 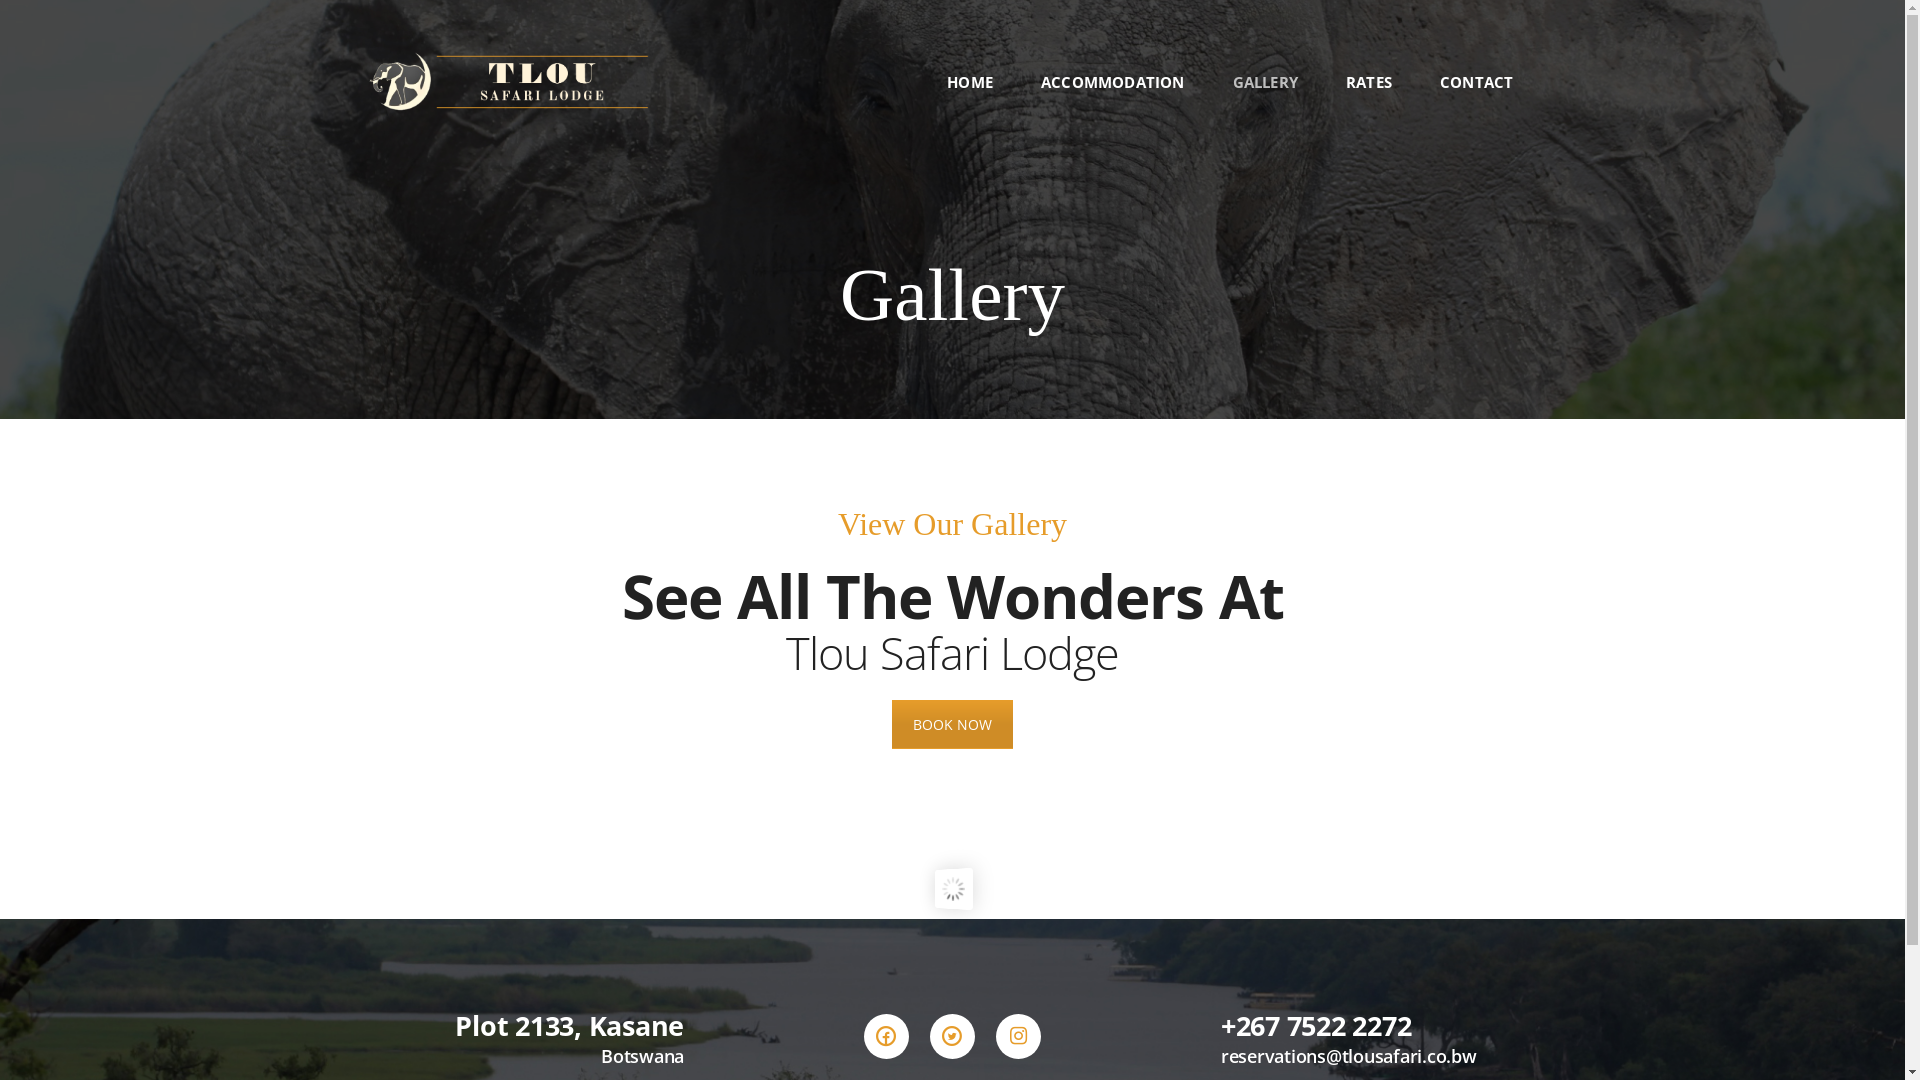 I want to click on RATES, so click(x=1369, y=82).